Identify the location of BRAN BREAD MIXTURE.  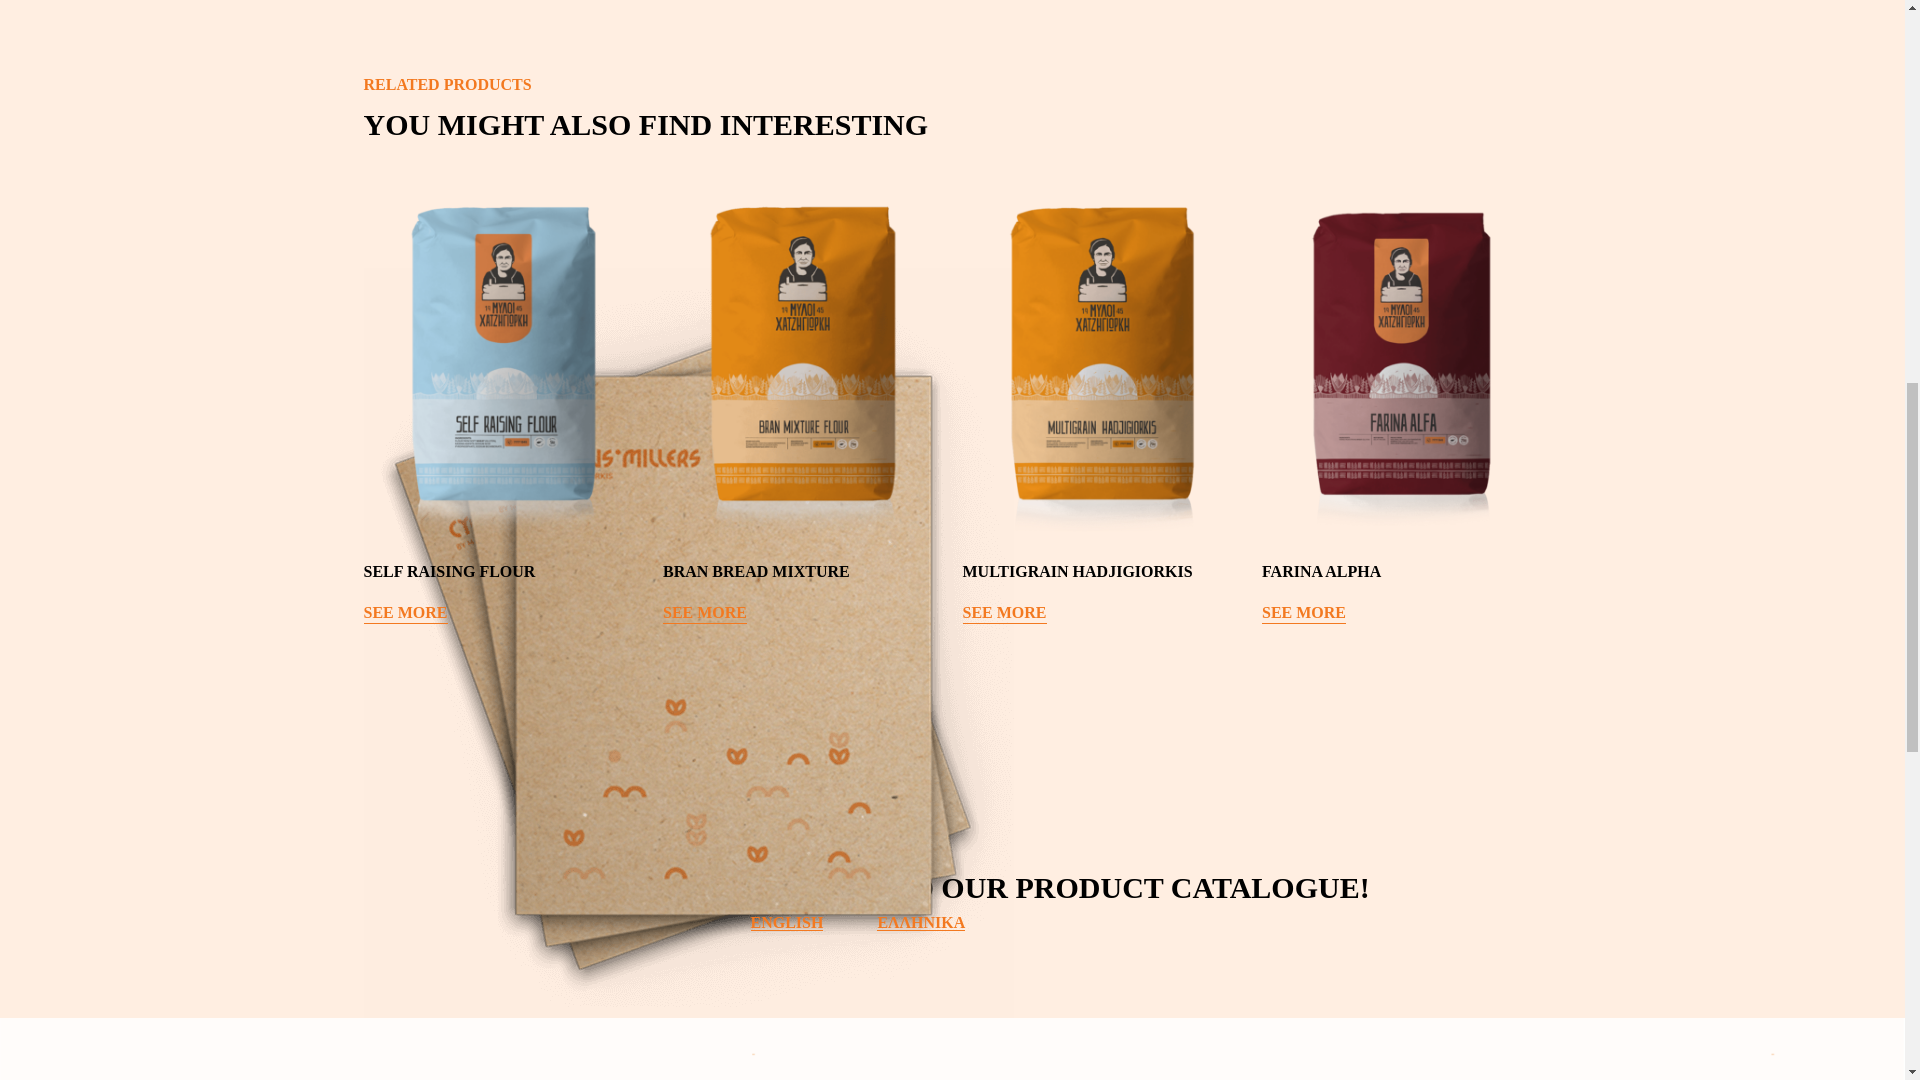
(802, 576).